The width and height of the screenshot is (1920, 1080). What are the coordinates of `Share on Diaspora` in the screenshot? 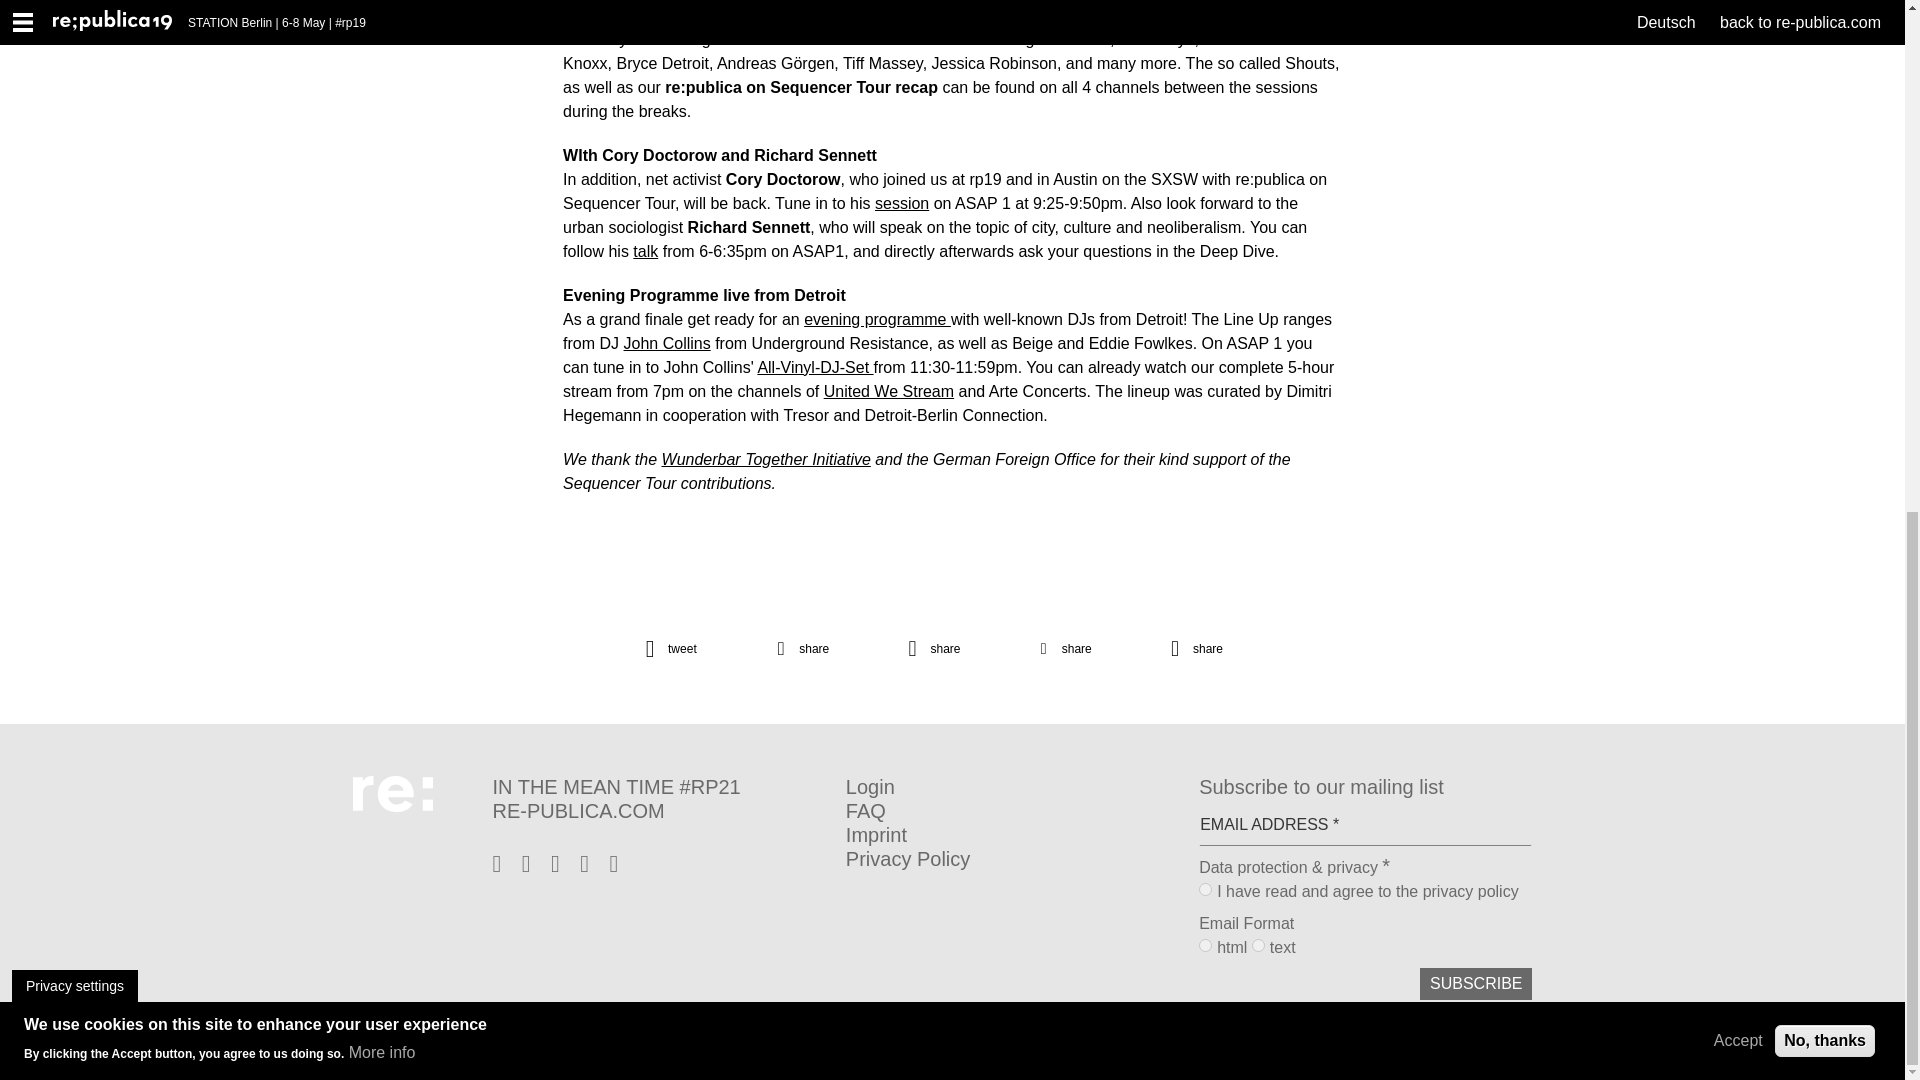 It's located at (1084, 648).